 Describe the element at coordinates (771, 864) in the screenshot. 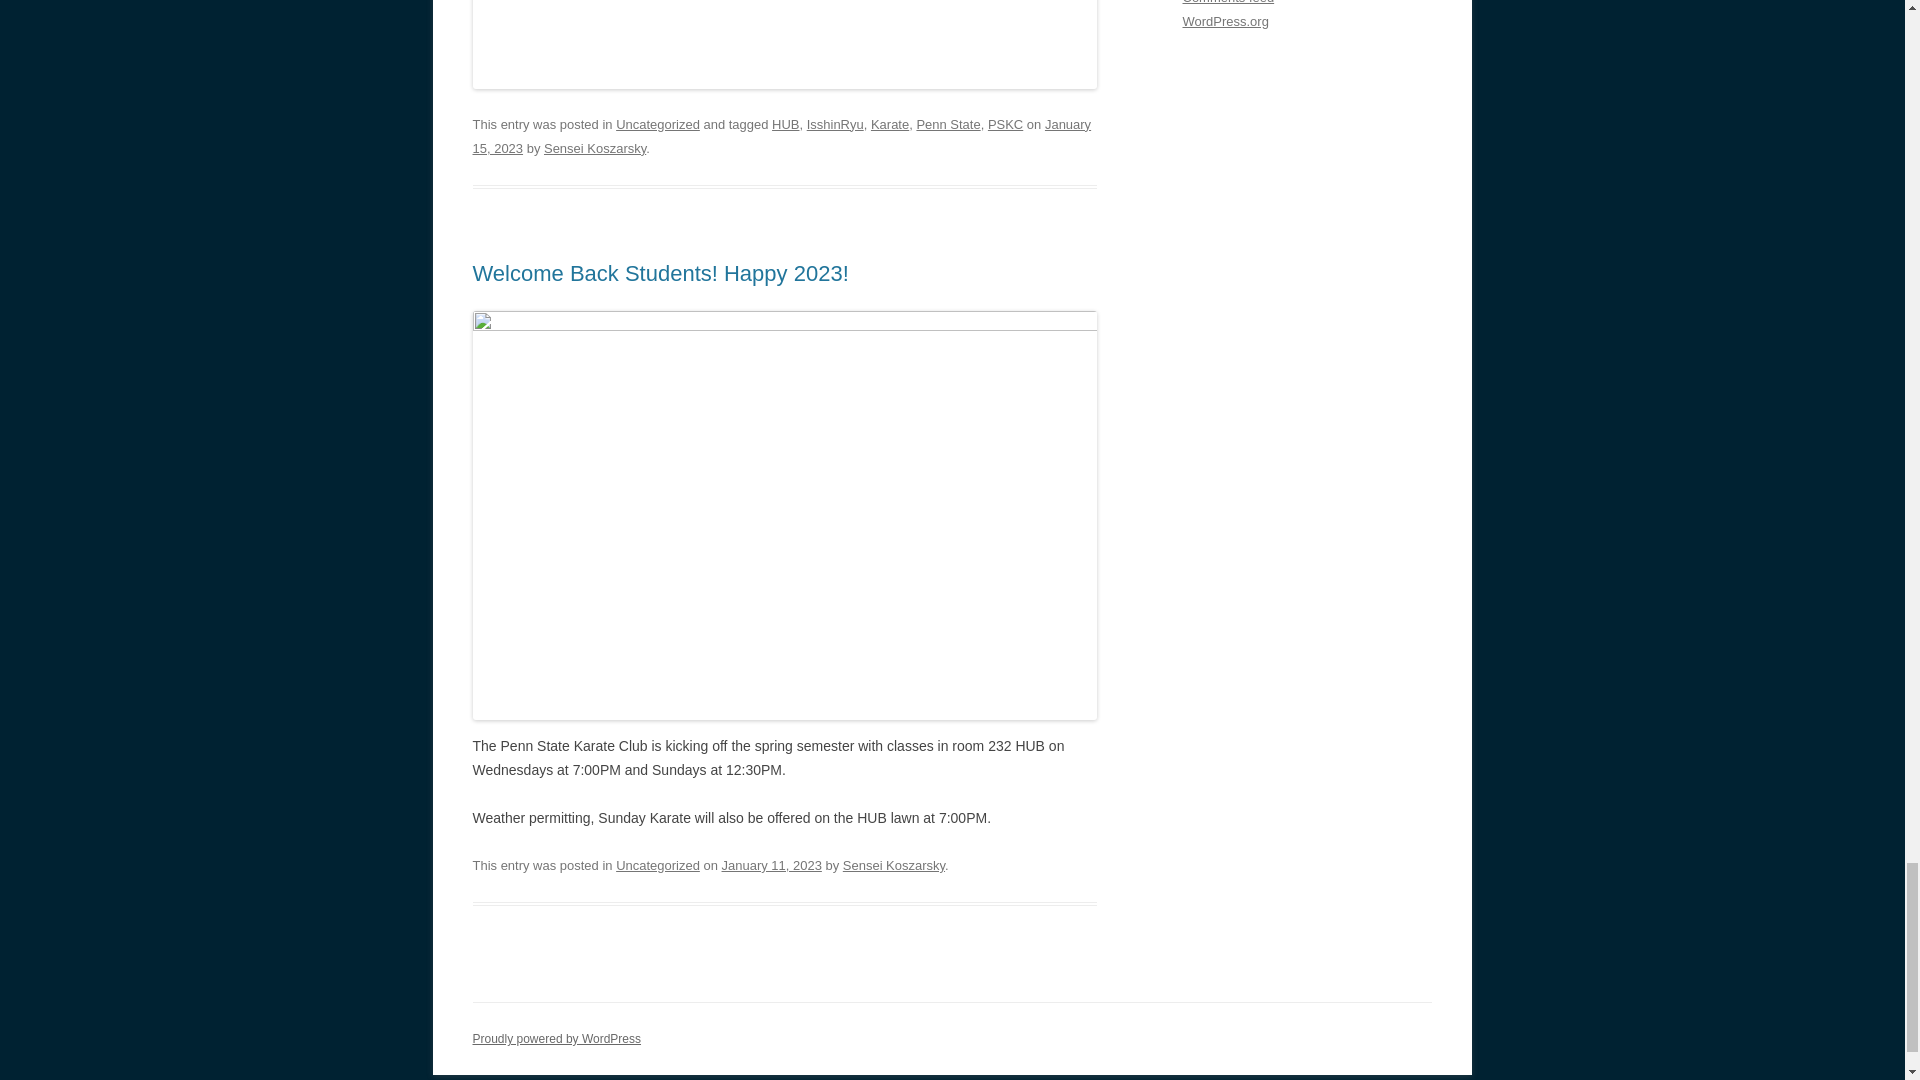

I see `1:14 am` at that location.